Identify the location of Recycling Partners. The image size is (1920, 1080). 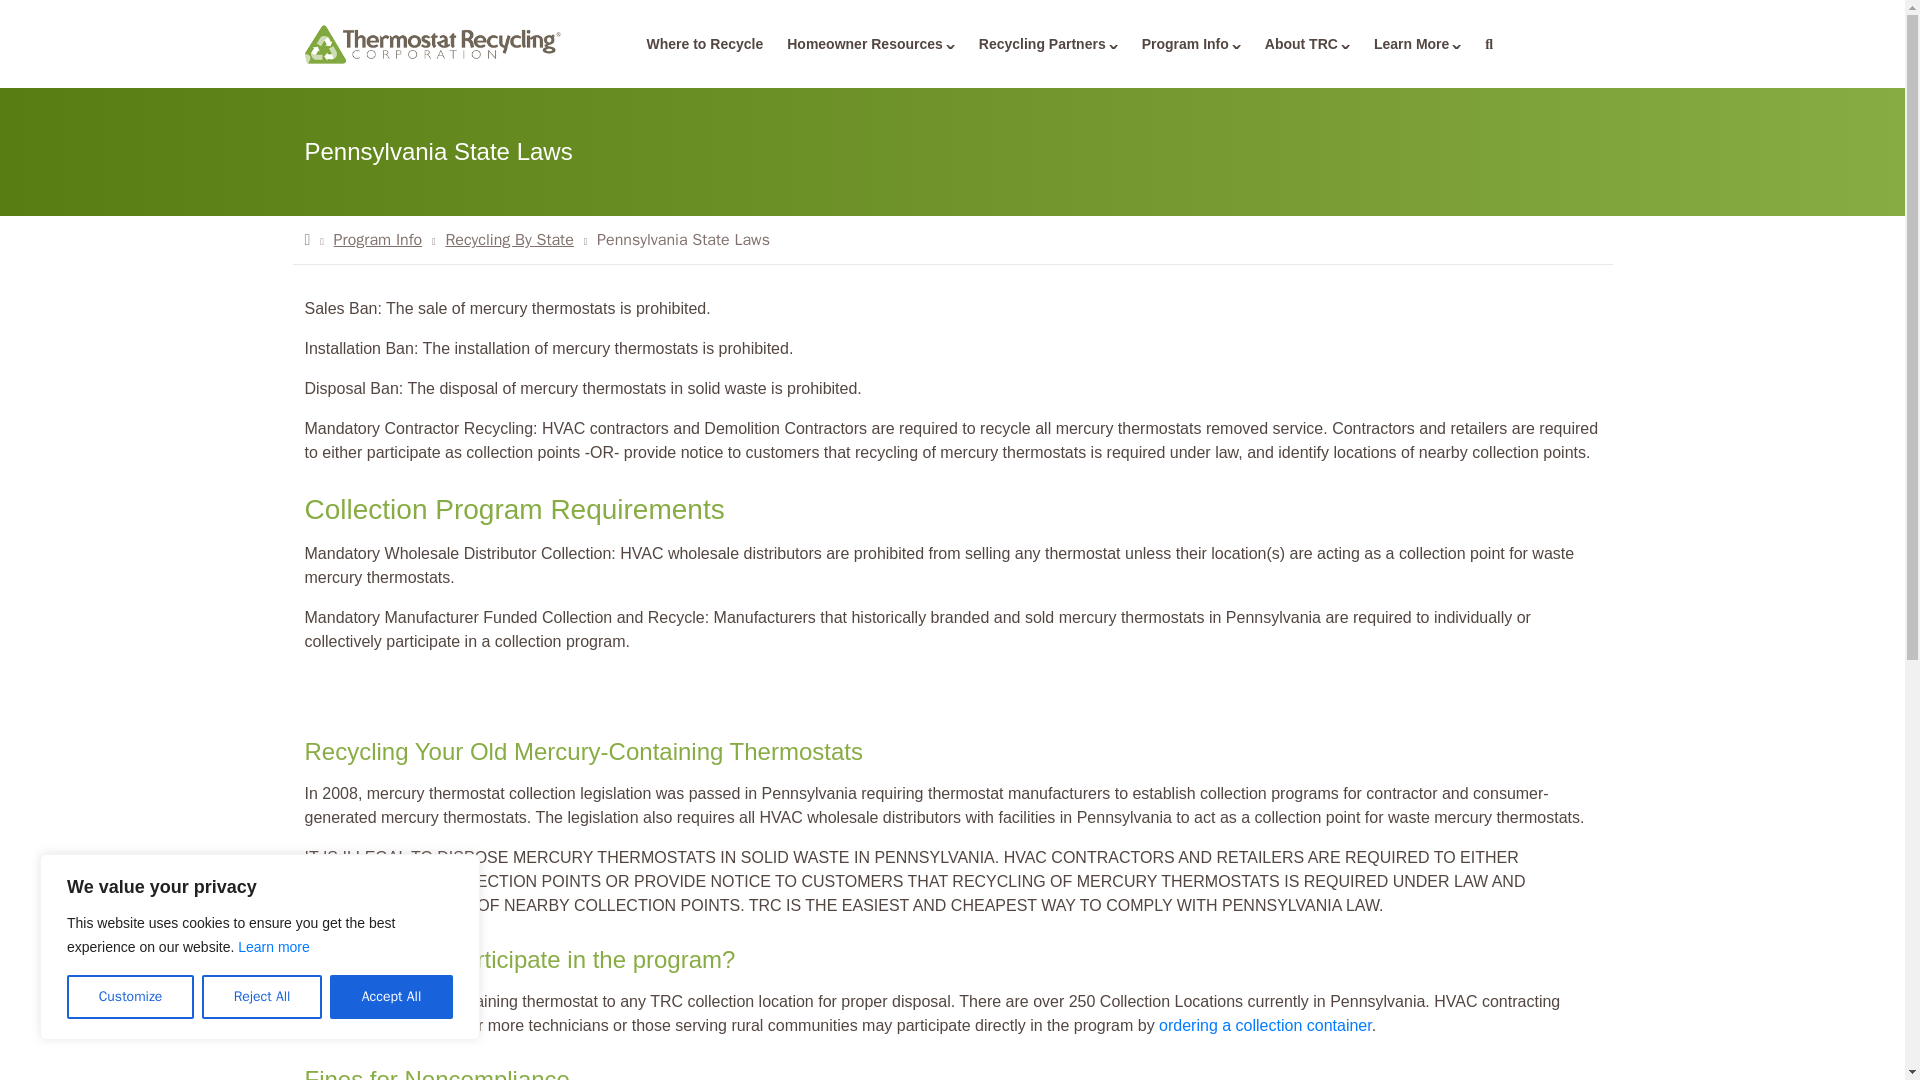
(1048, 44).